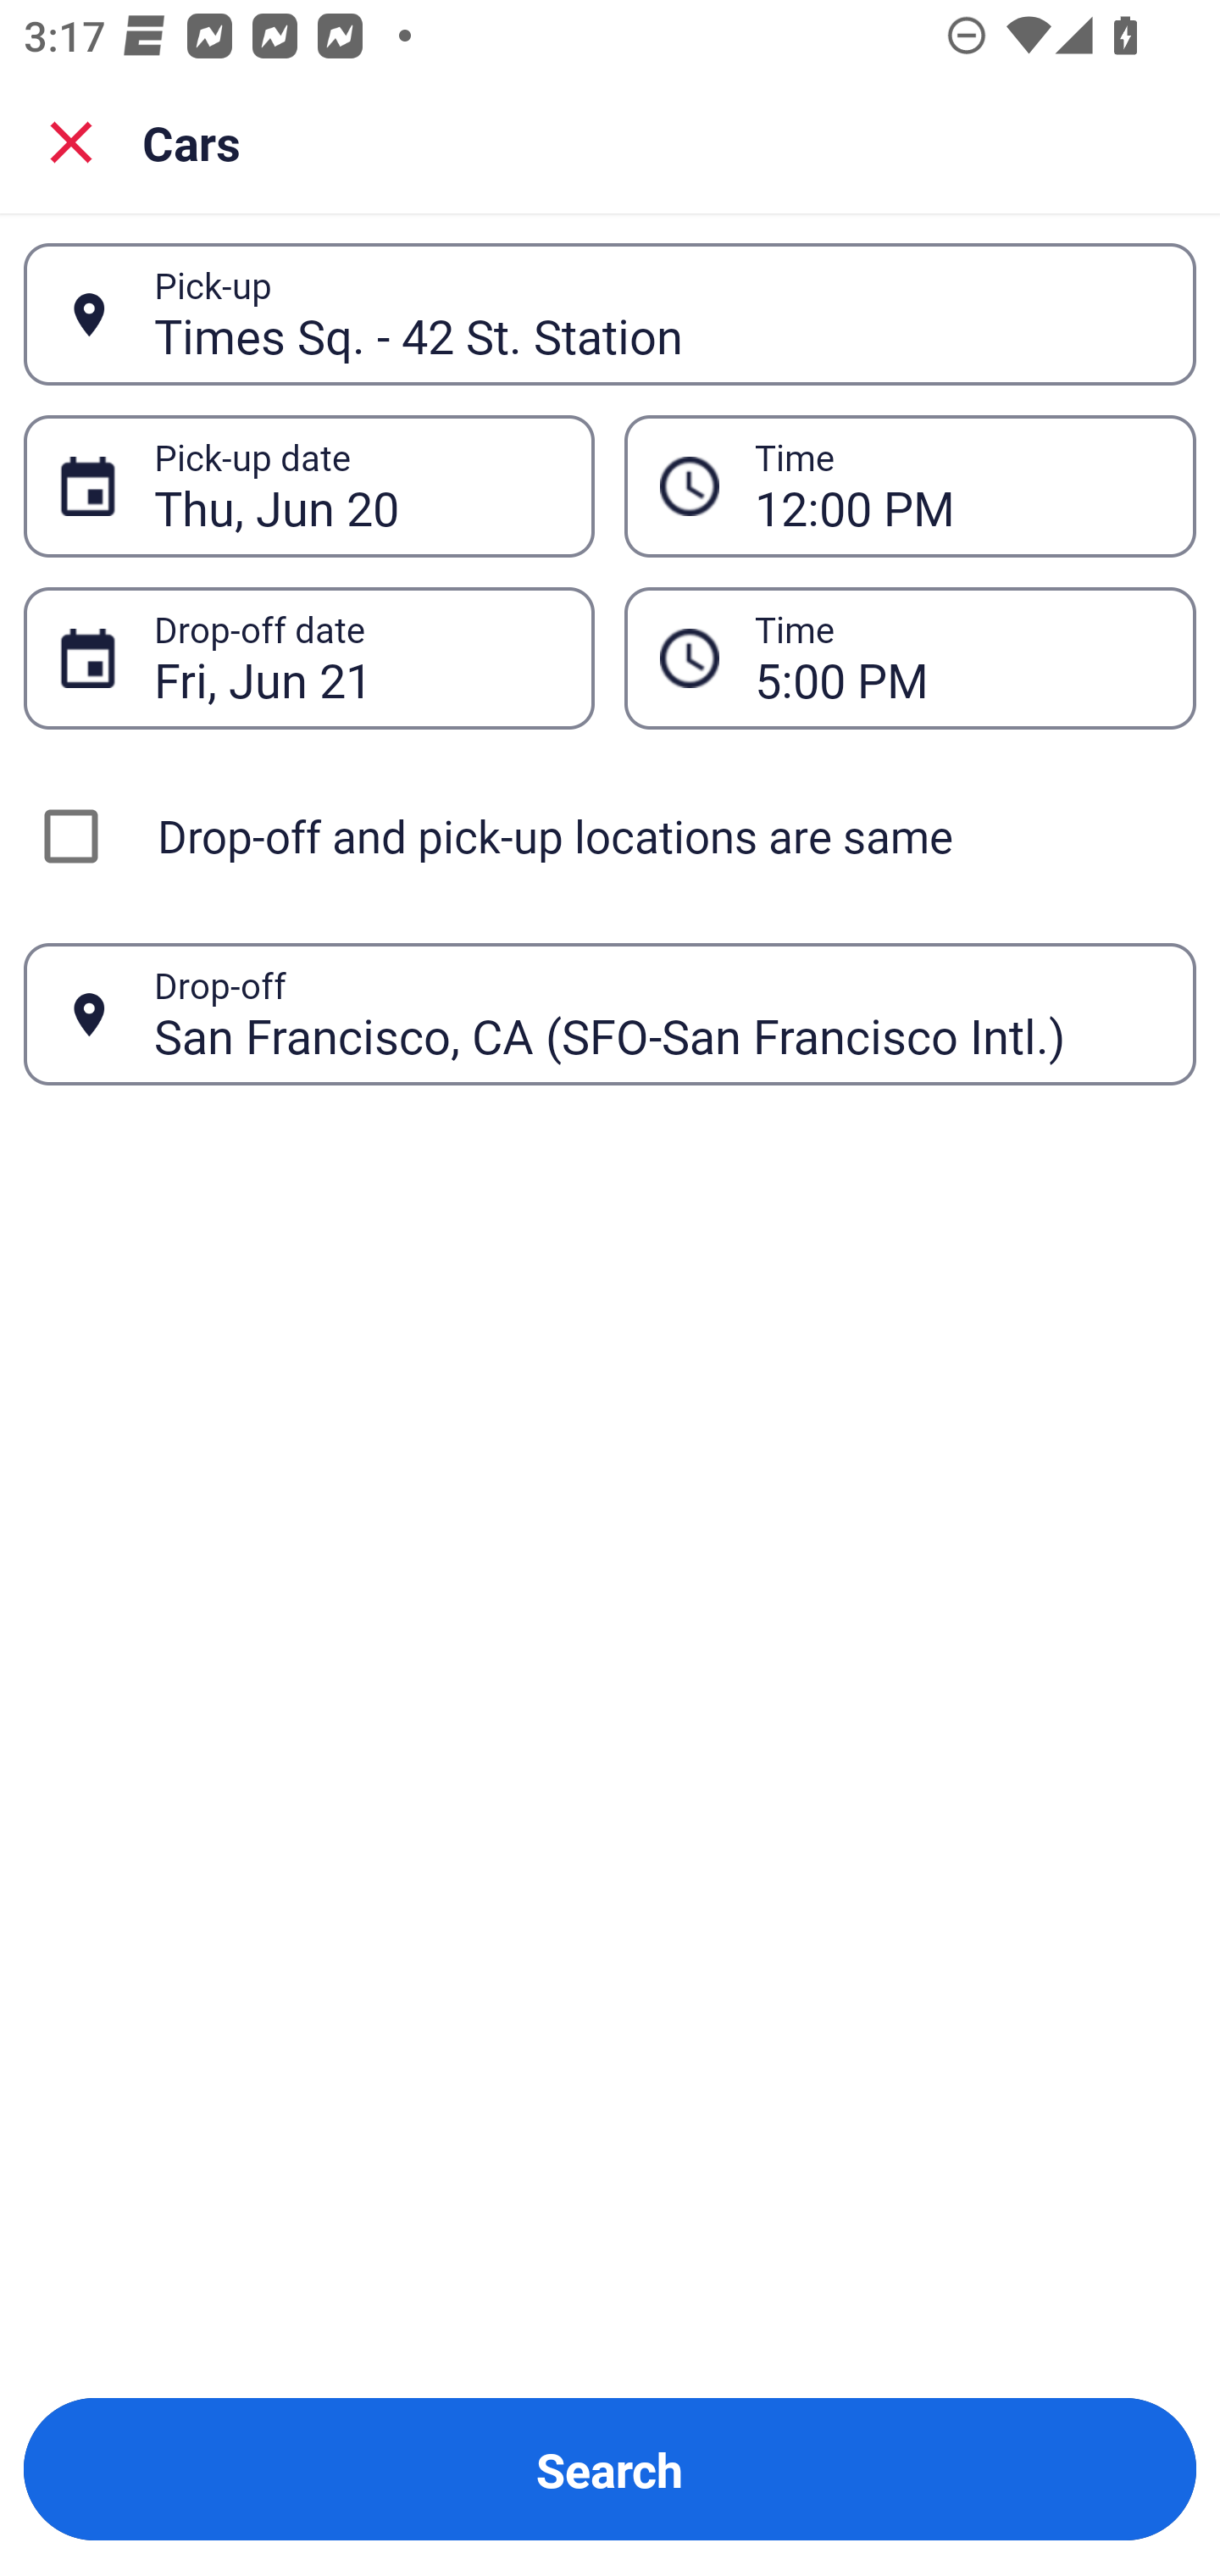  I want to click on 5:00 PM, so click(910, 658).